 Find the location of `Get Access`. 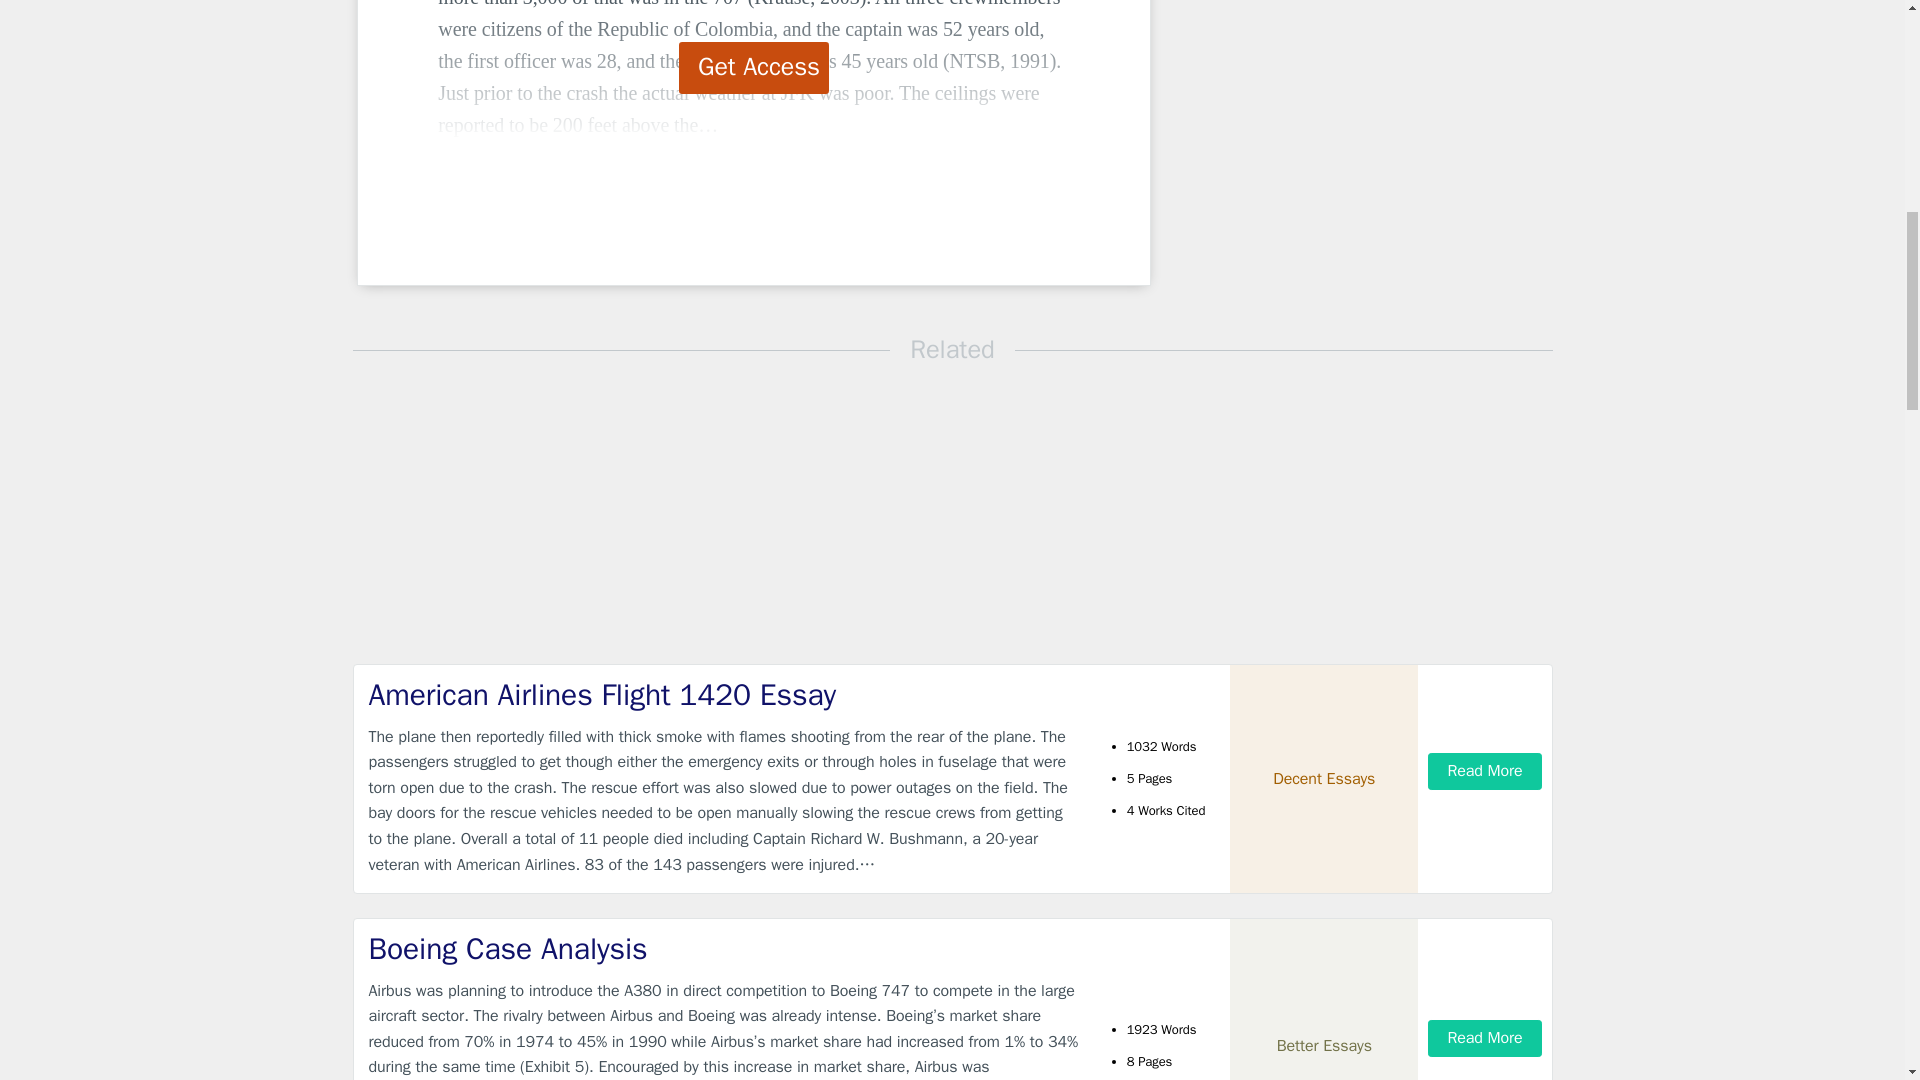

Get Access is located at coordinates (754, 68).